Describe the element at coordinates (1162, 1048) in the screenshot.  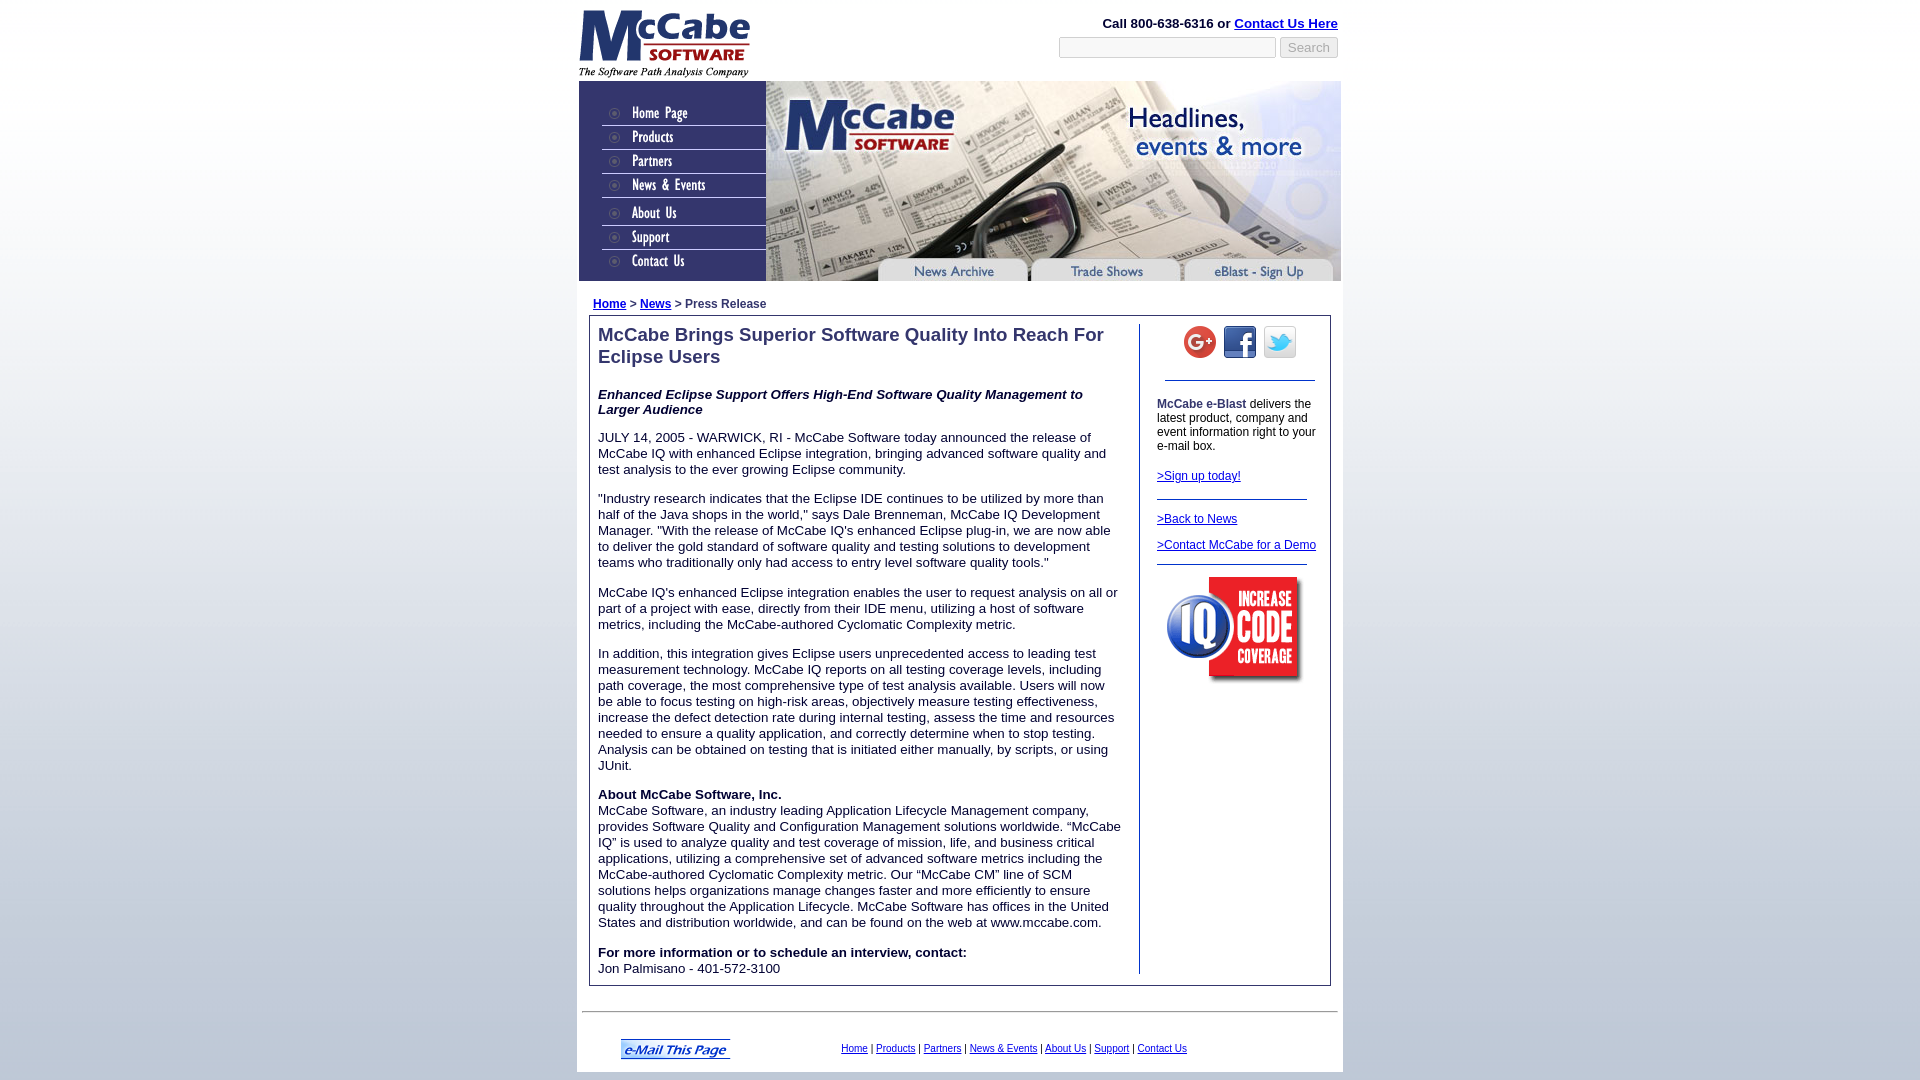
I see `Contact Us` at that location.